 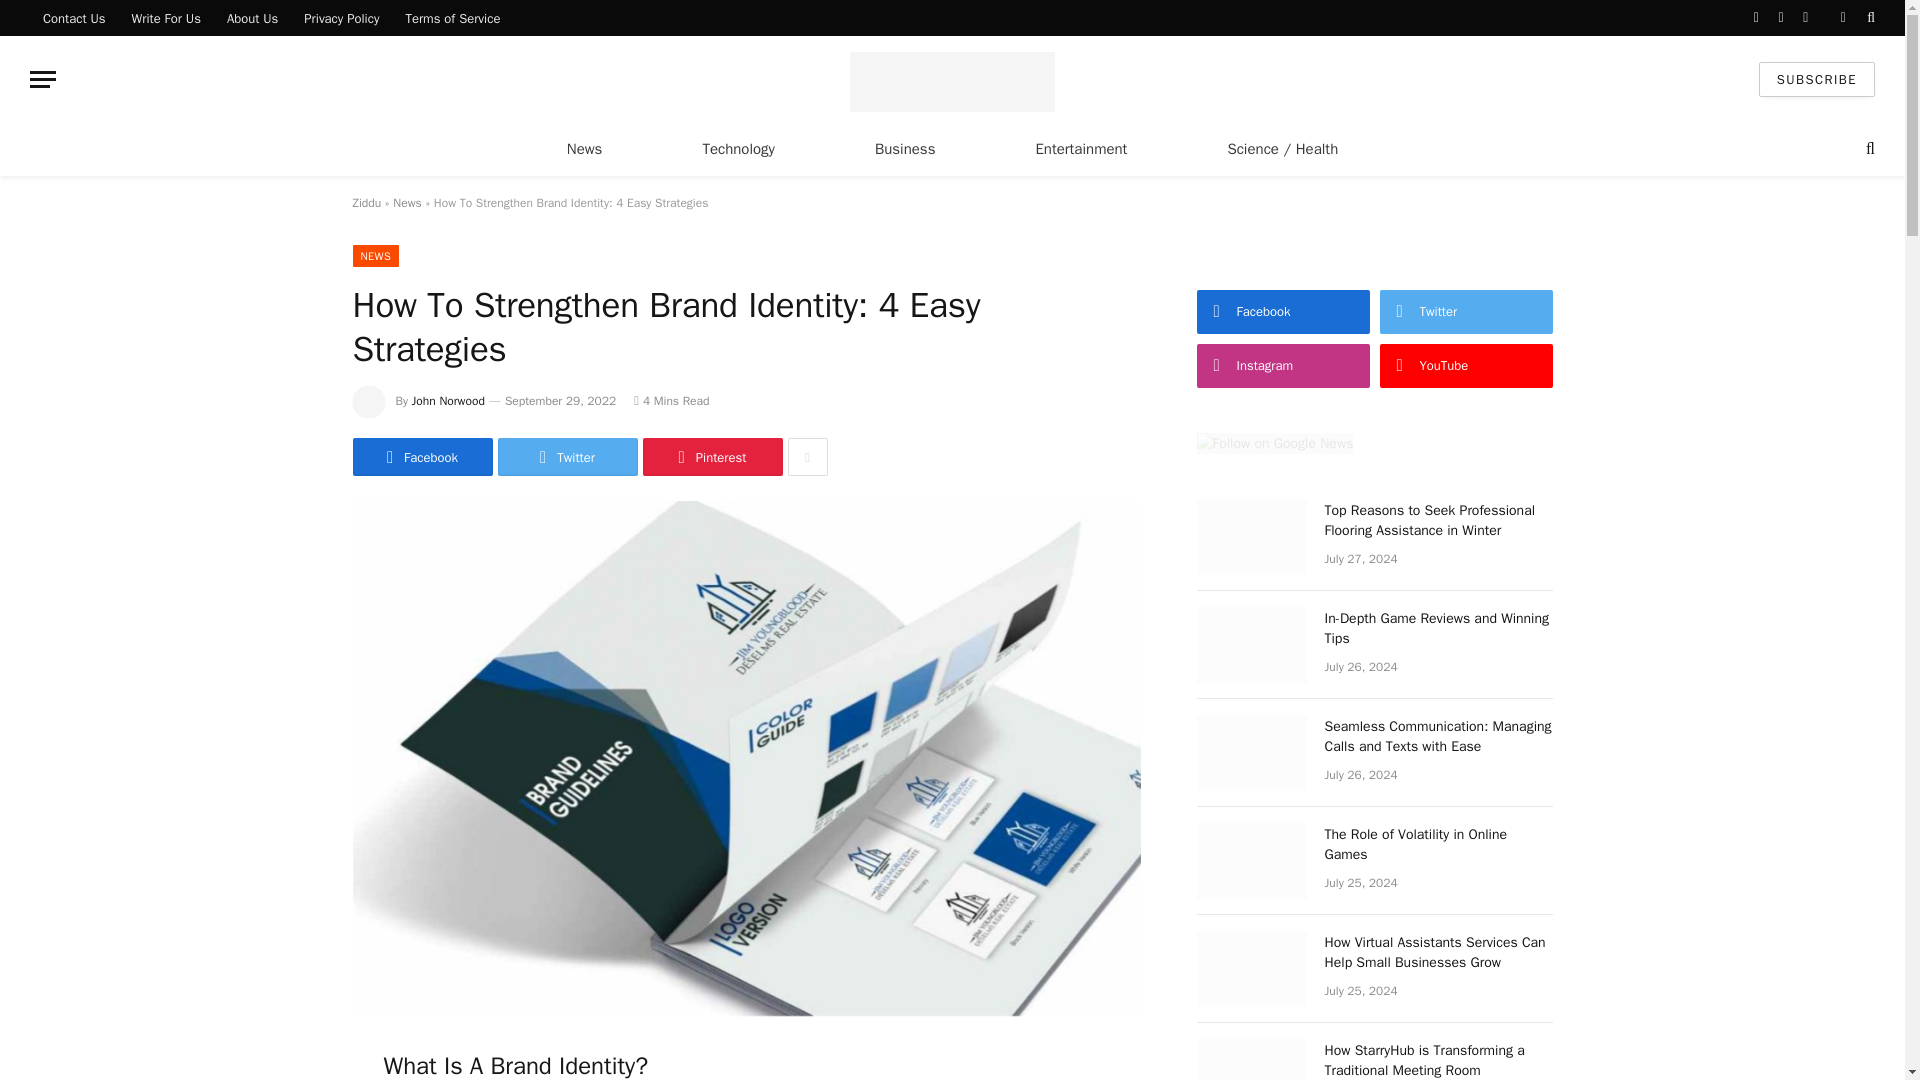 I want to click on Share on Facebook, so click(x=421, y=457).